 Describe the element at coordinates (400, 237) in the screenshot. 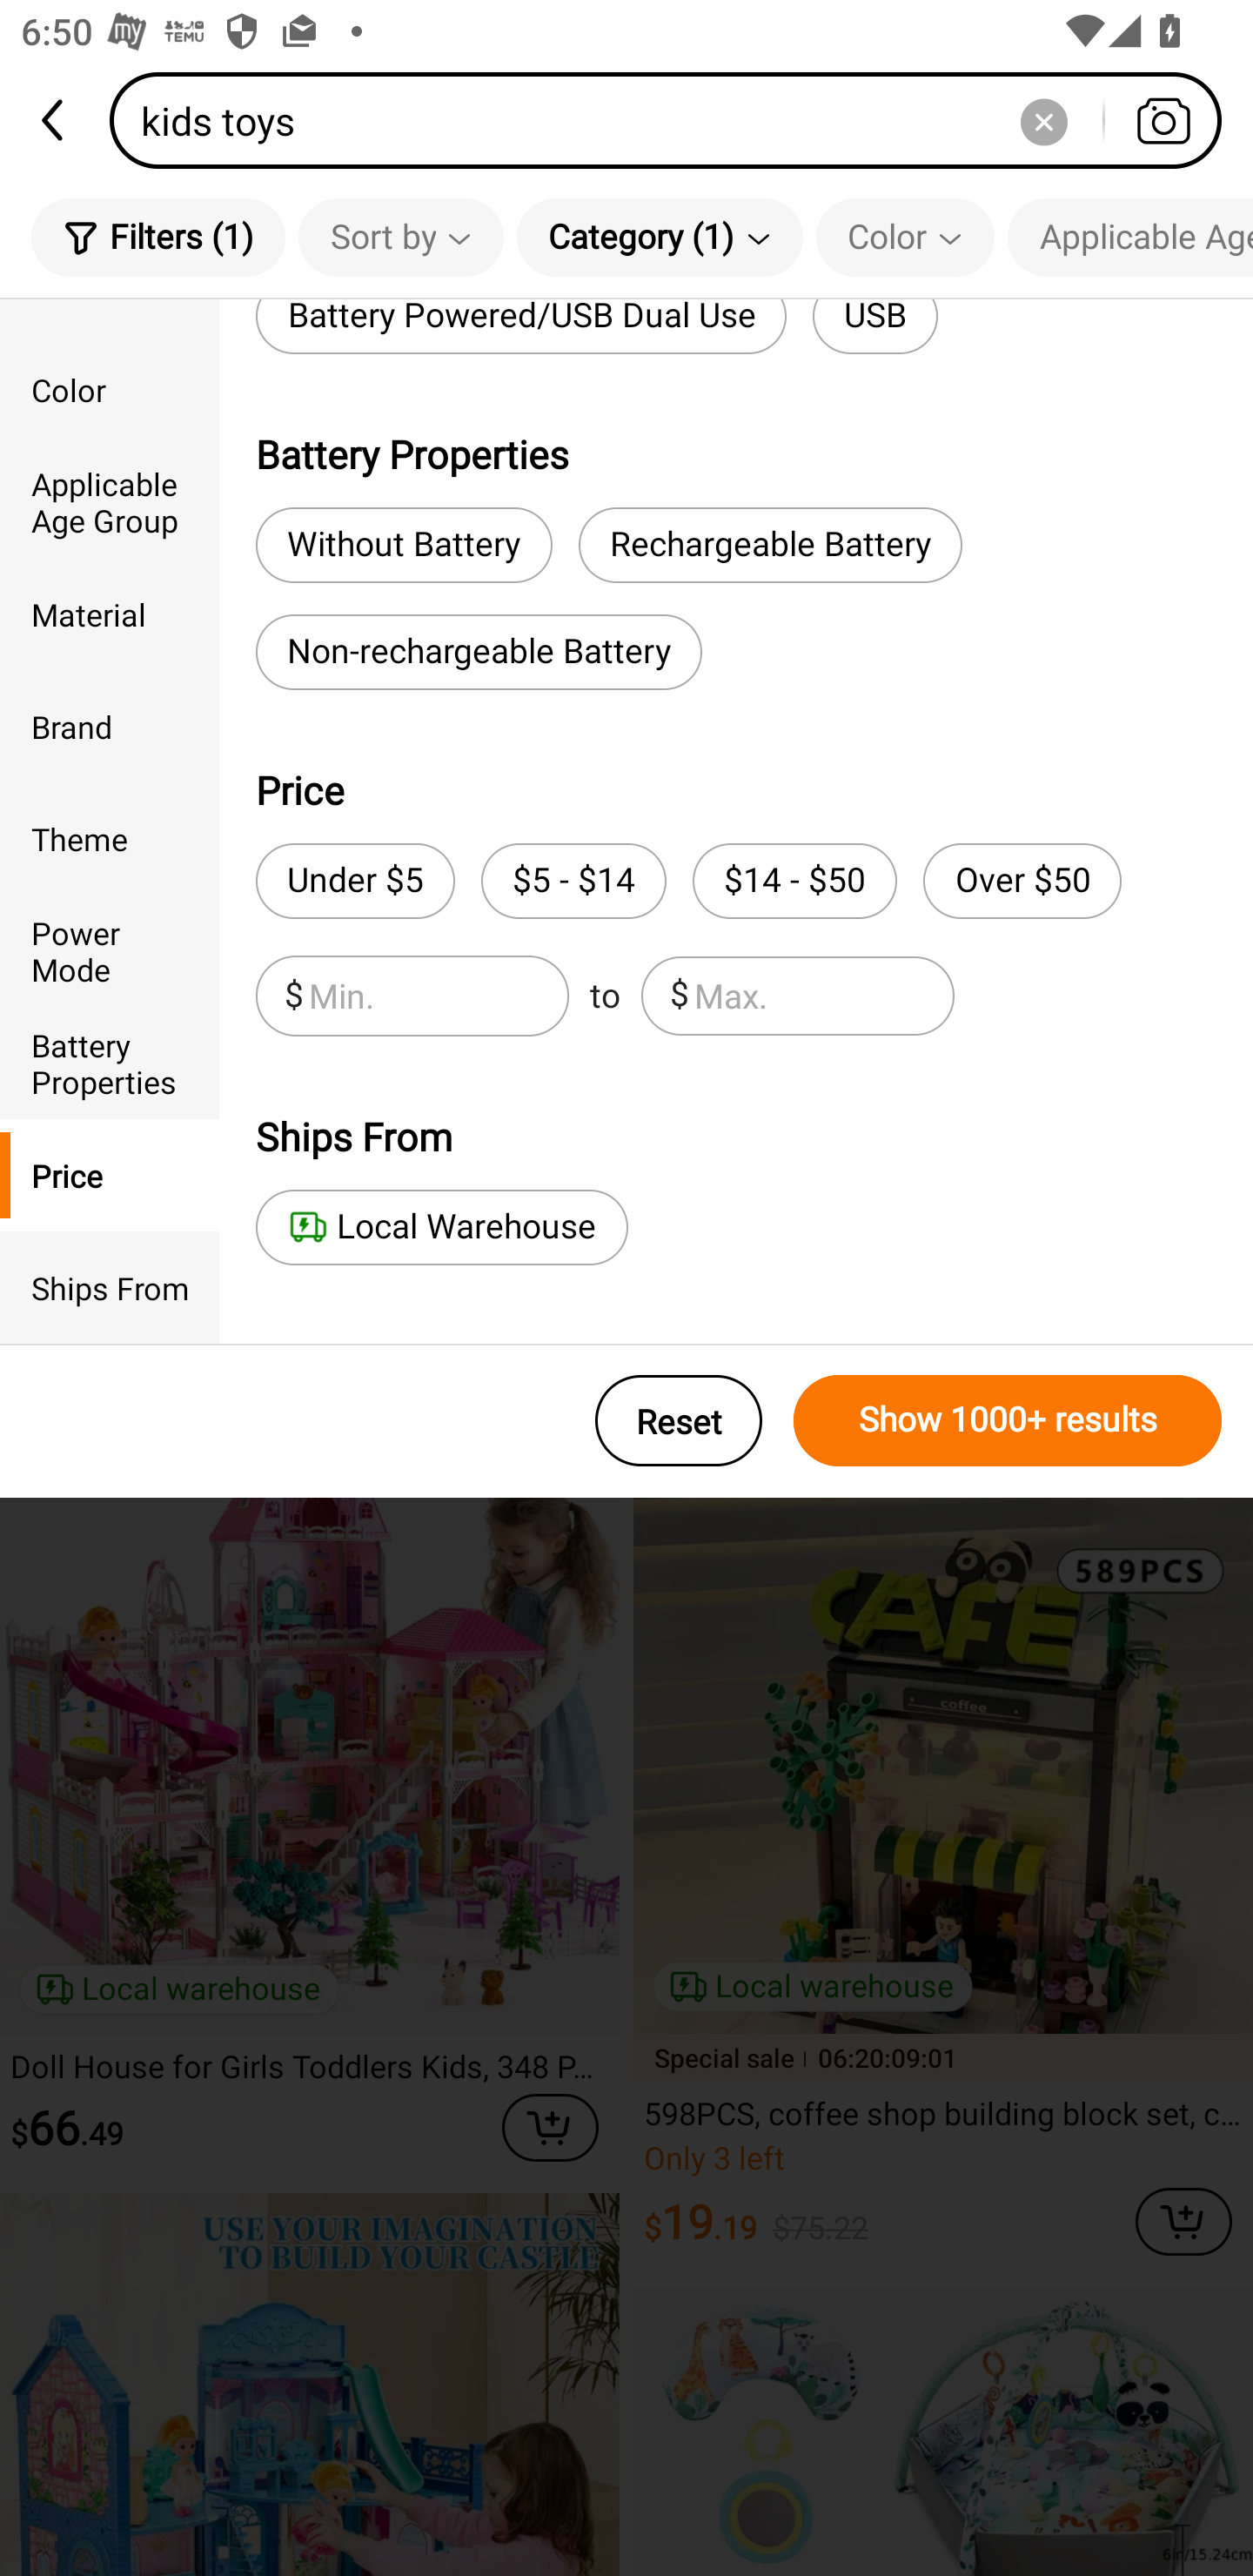

I see `Sort by` at that location.